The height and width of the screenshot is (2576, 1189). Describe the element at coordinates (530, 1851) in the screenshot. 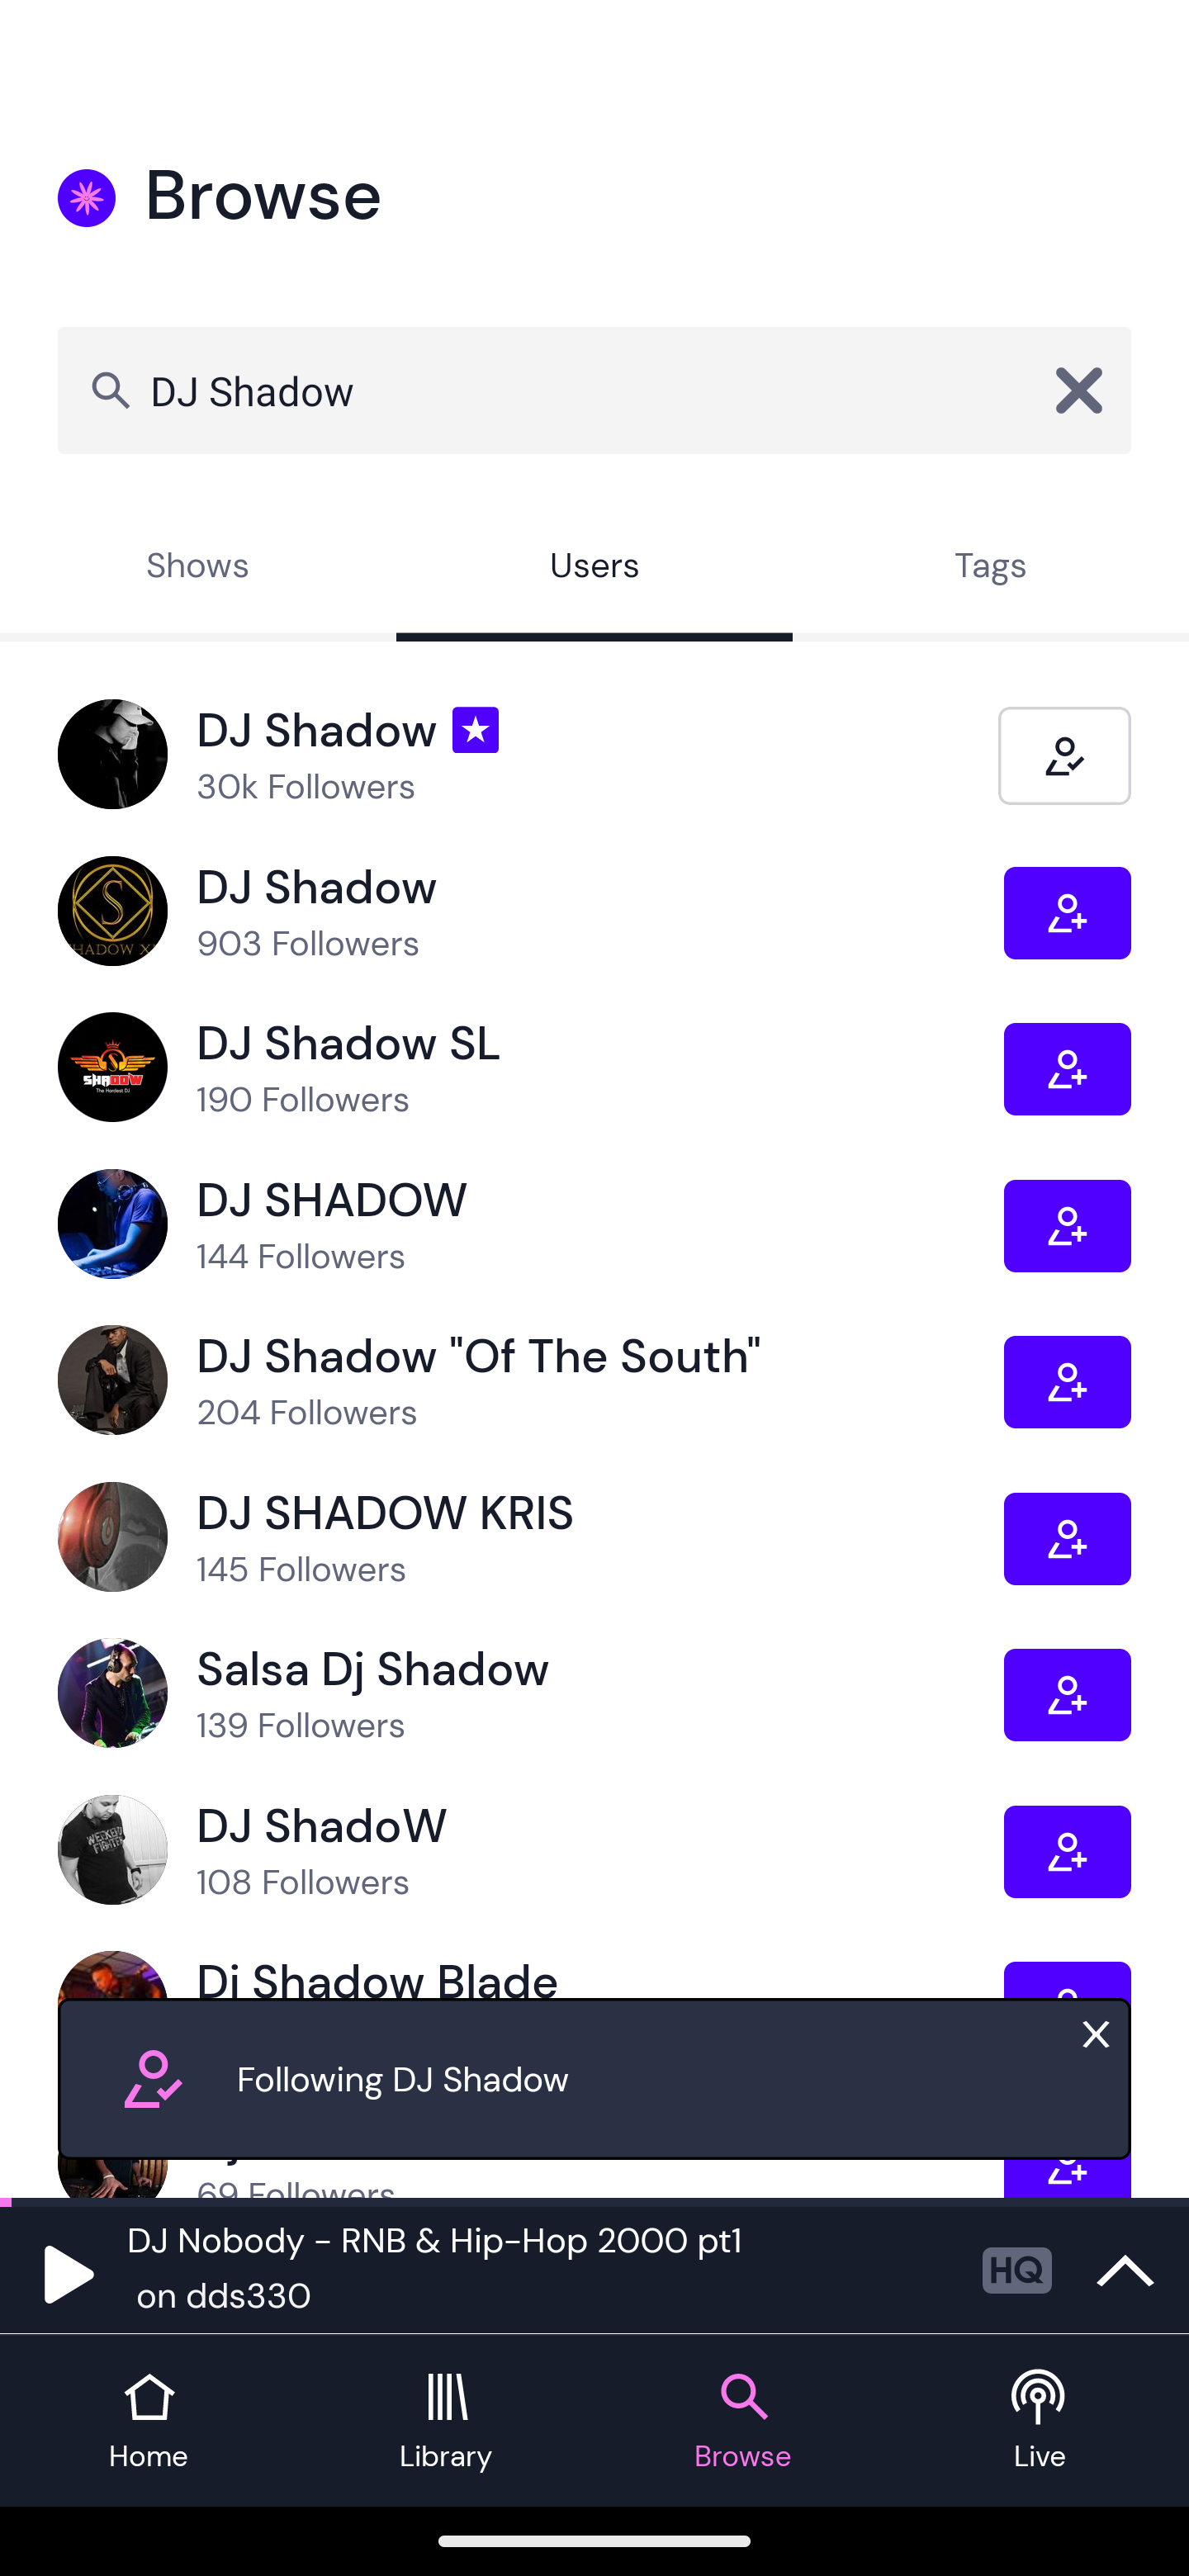

I see `DJ ShadoW, 108 Followers DJ ShadoW 108 Followers` at that location.